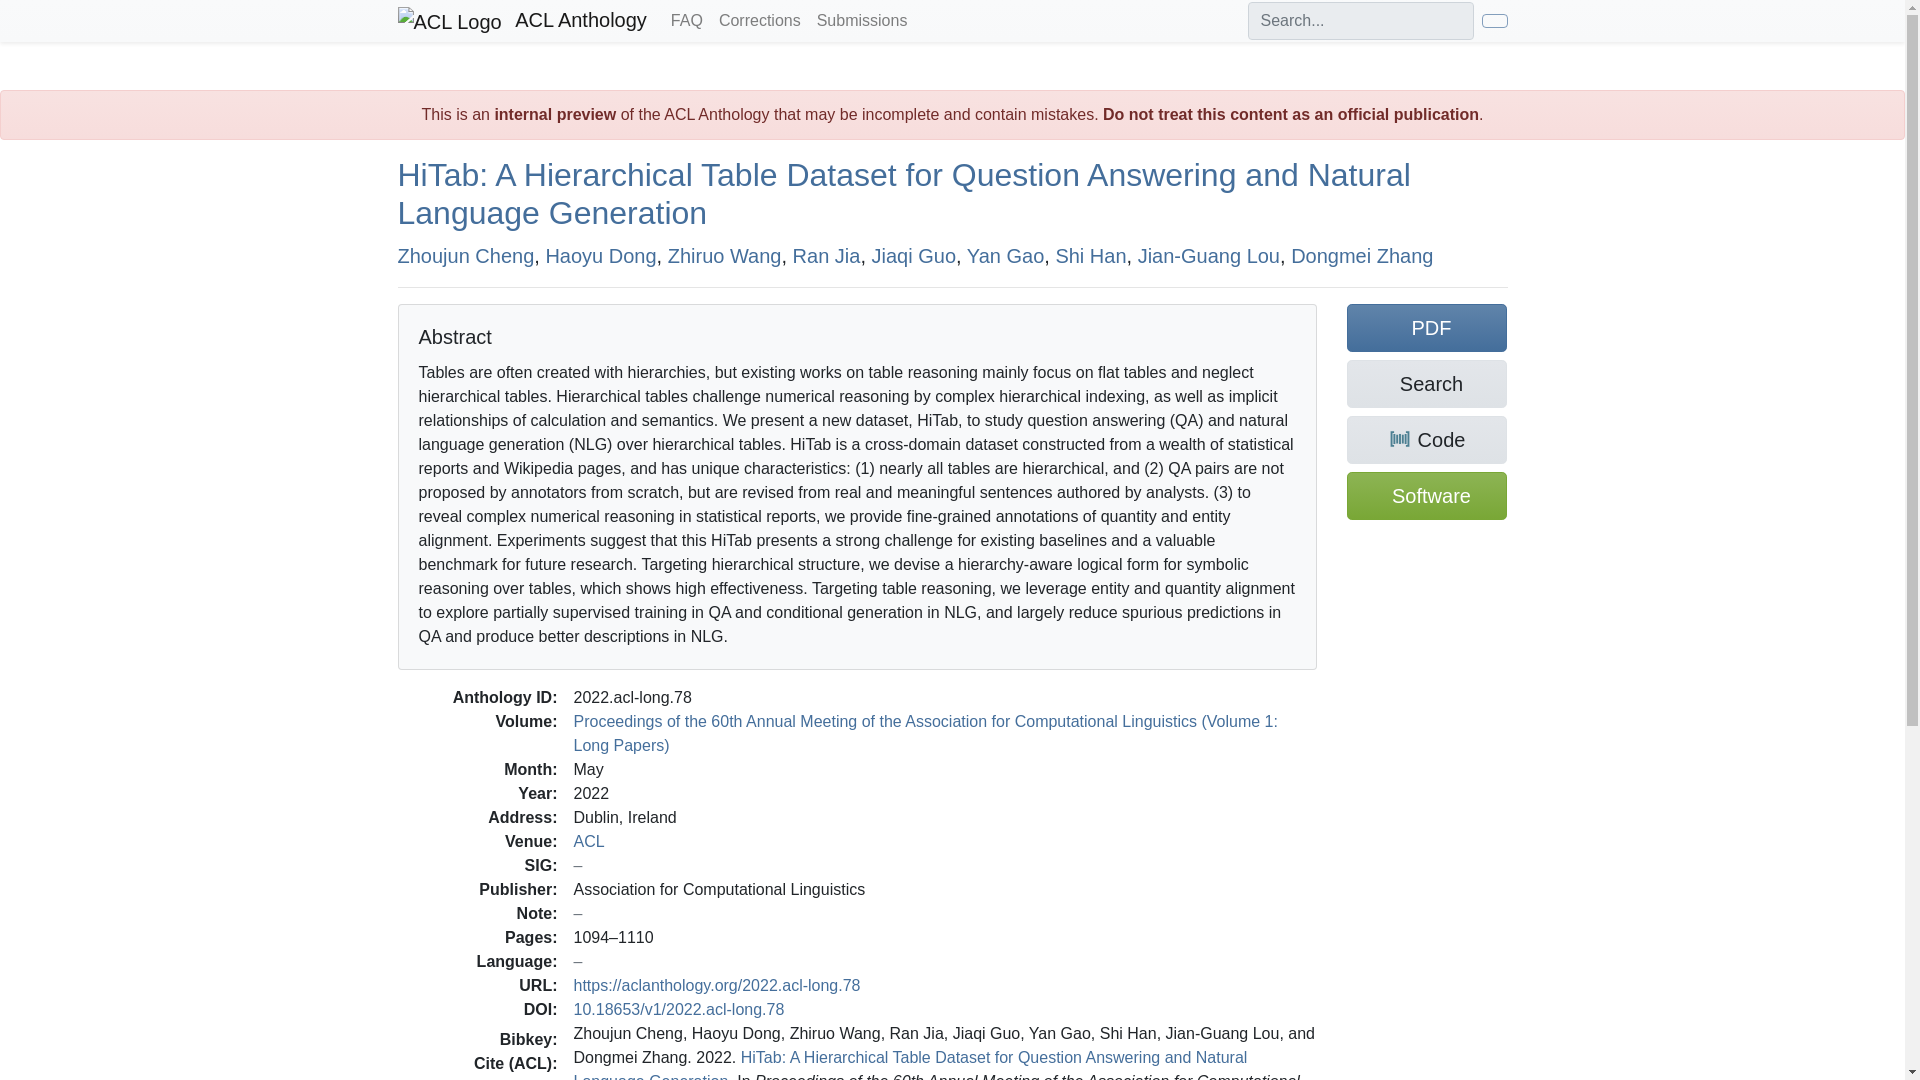 This screenshot has height=1080, width=1920. Describe the element at coordinates (680, 1008) in the screenshot. I see `To the current version of the paper by DOI` at that location.